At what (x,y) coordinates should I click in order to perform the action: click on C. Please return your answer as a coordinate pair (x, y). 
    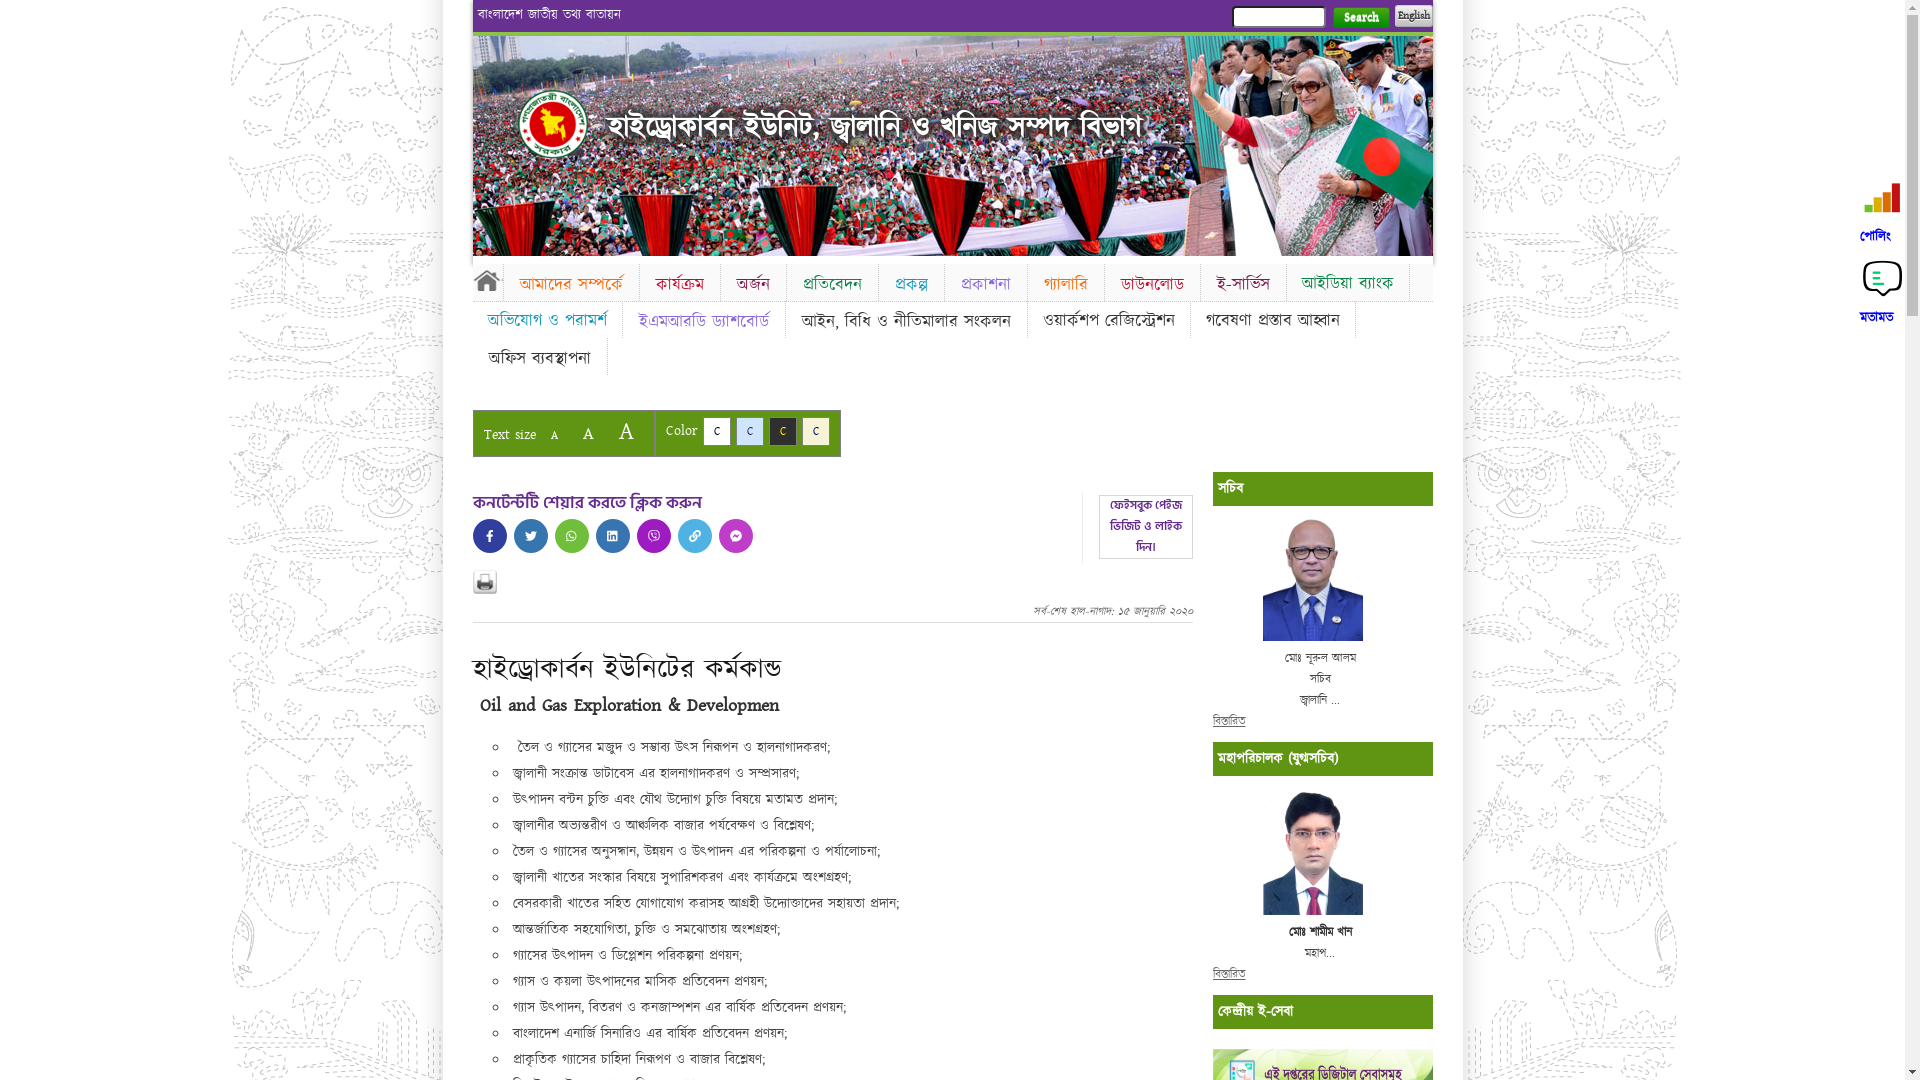
    Looking at the image, I should click on (816, 432).